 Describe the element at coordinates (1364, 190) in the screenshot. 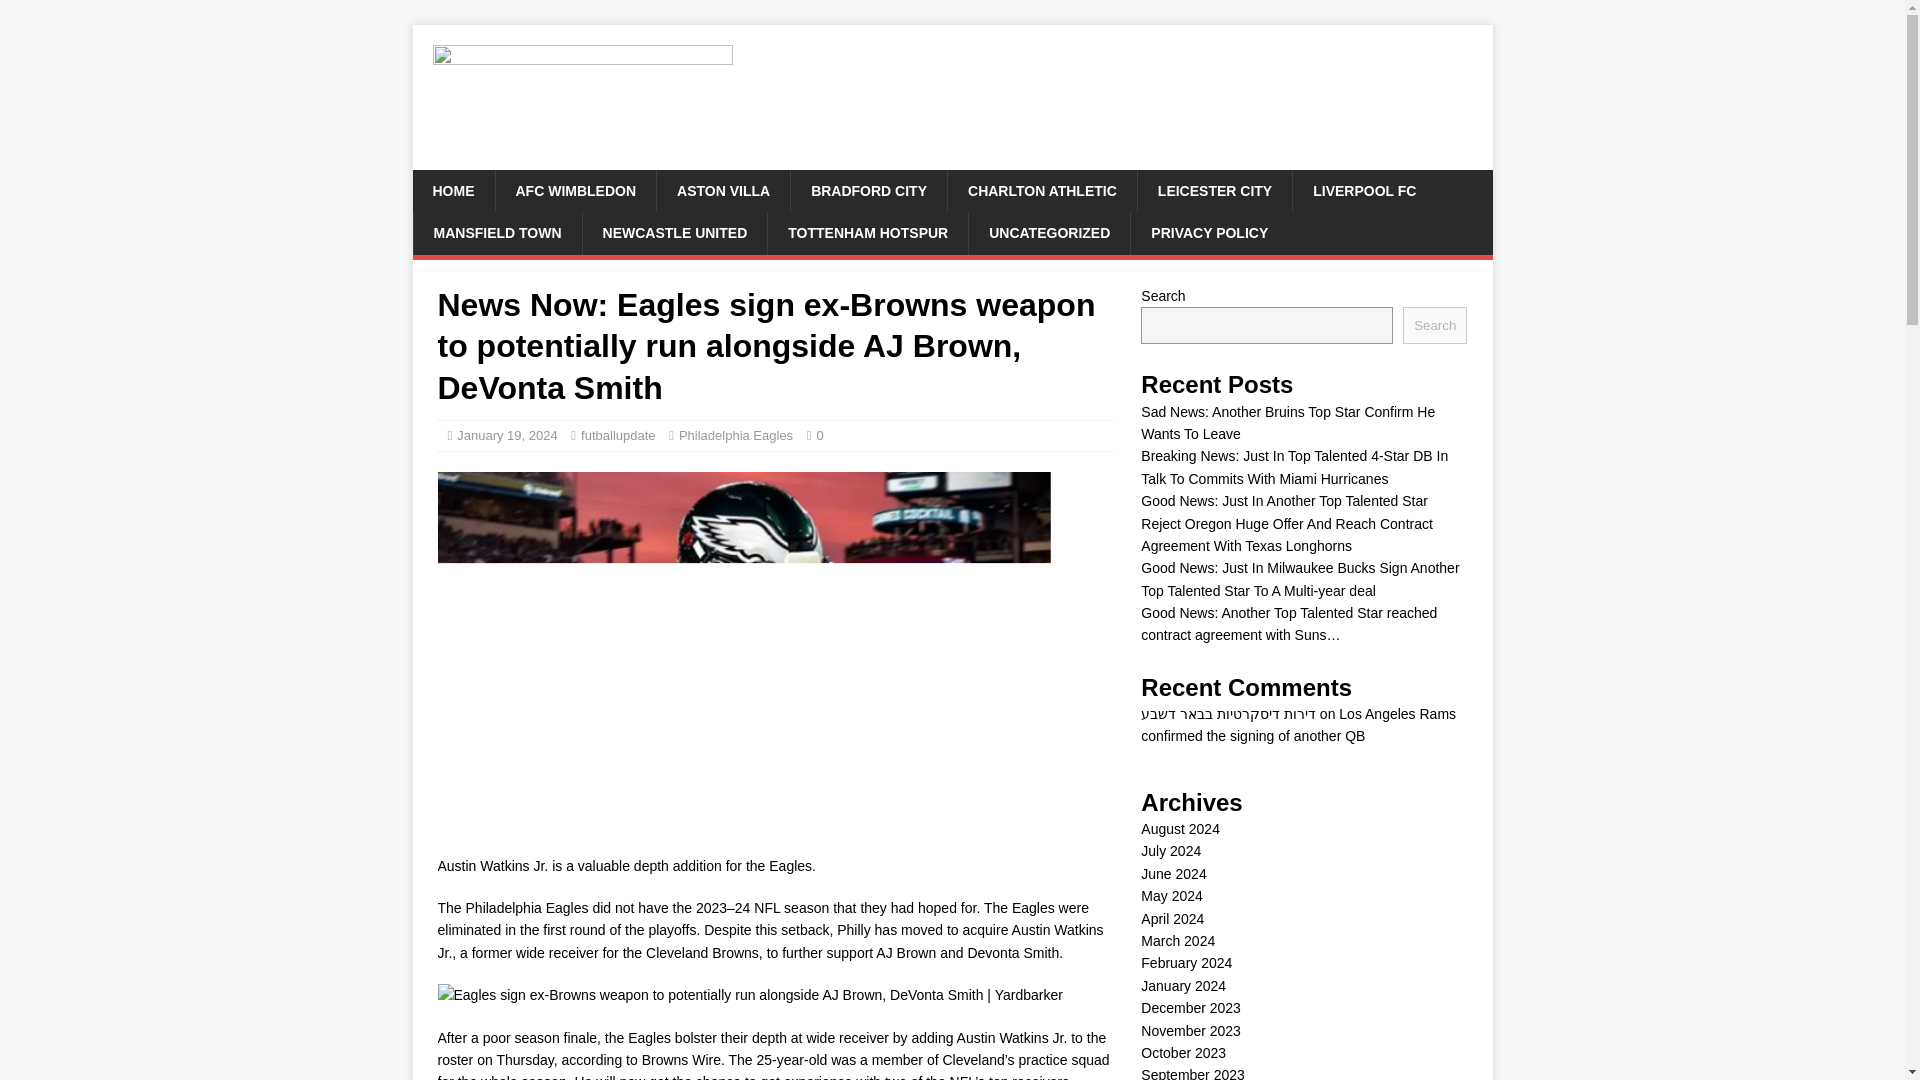

I see `LIVERPOOL FC` at that location.